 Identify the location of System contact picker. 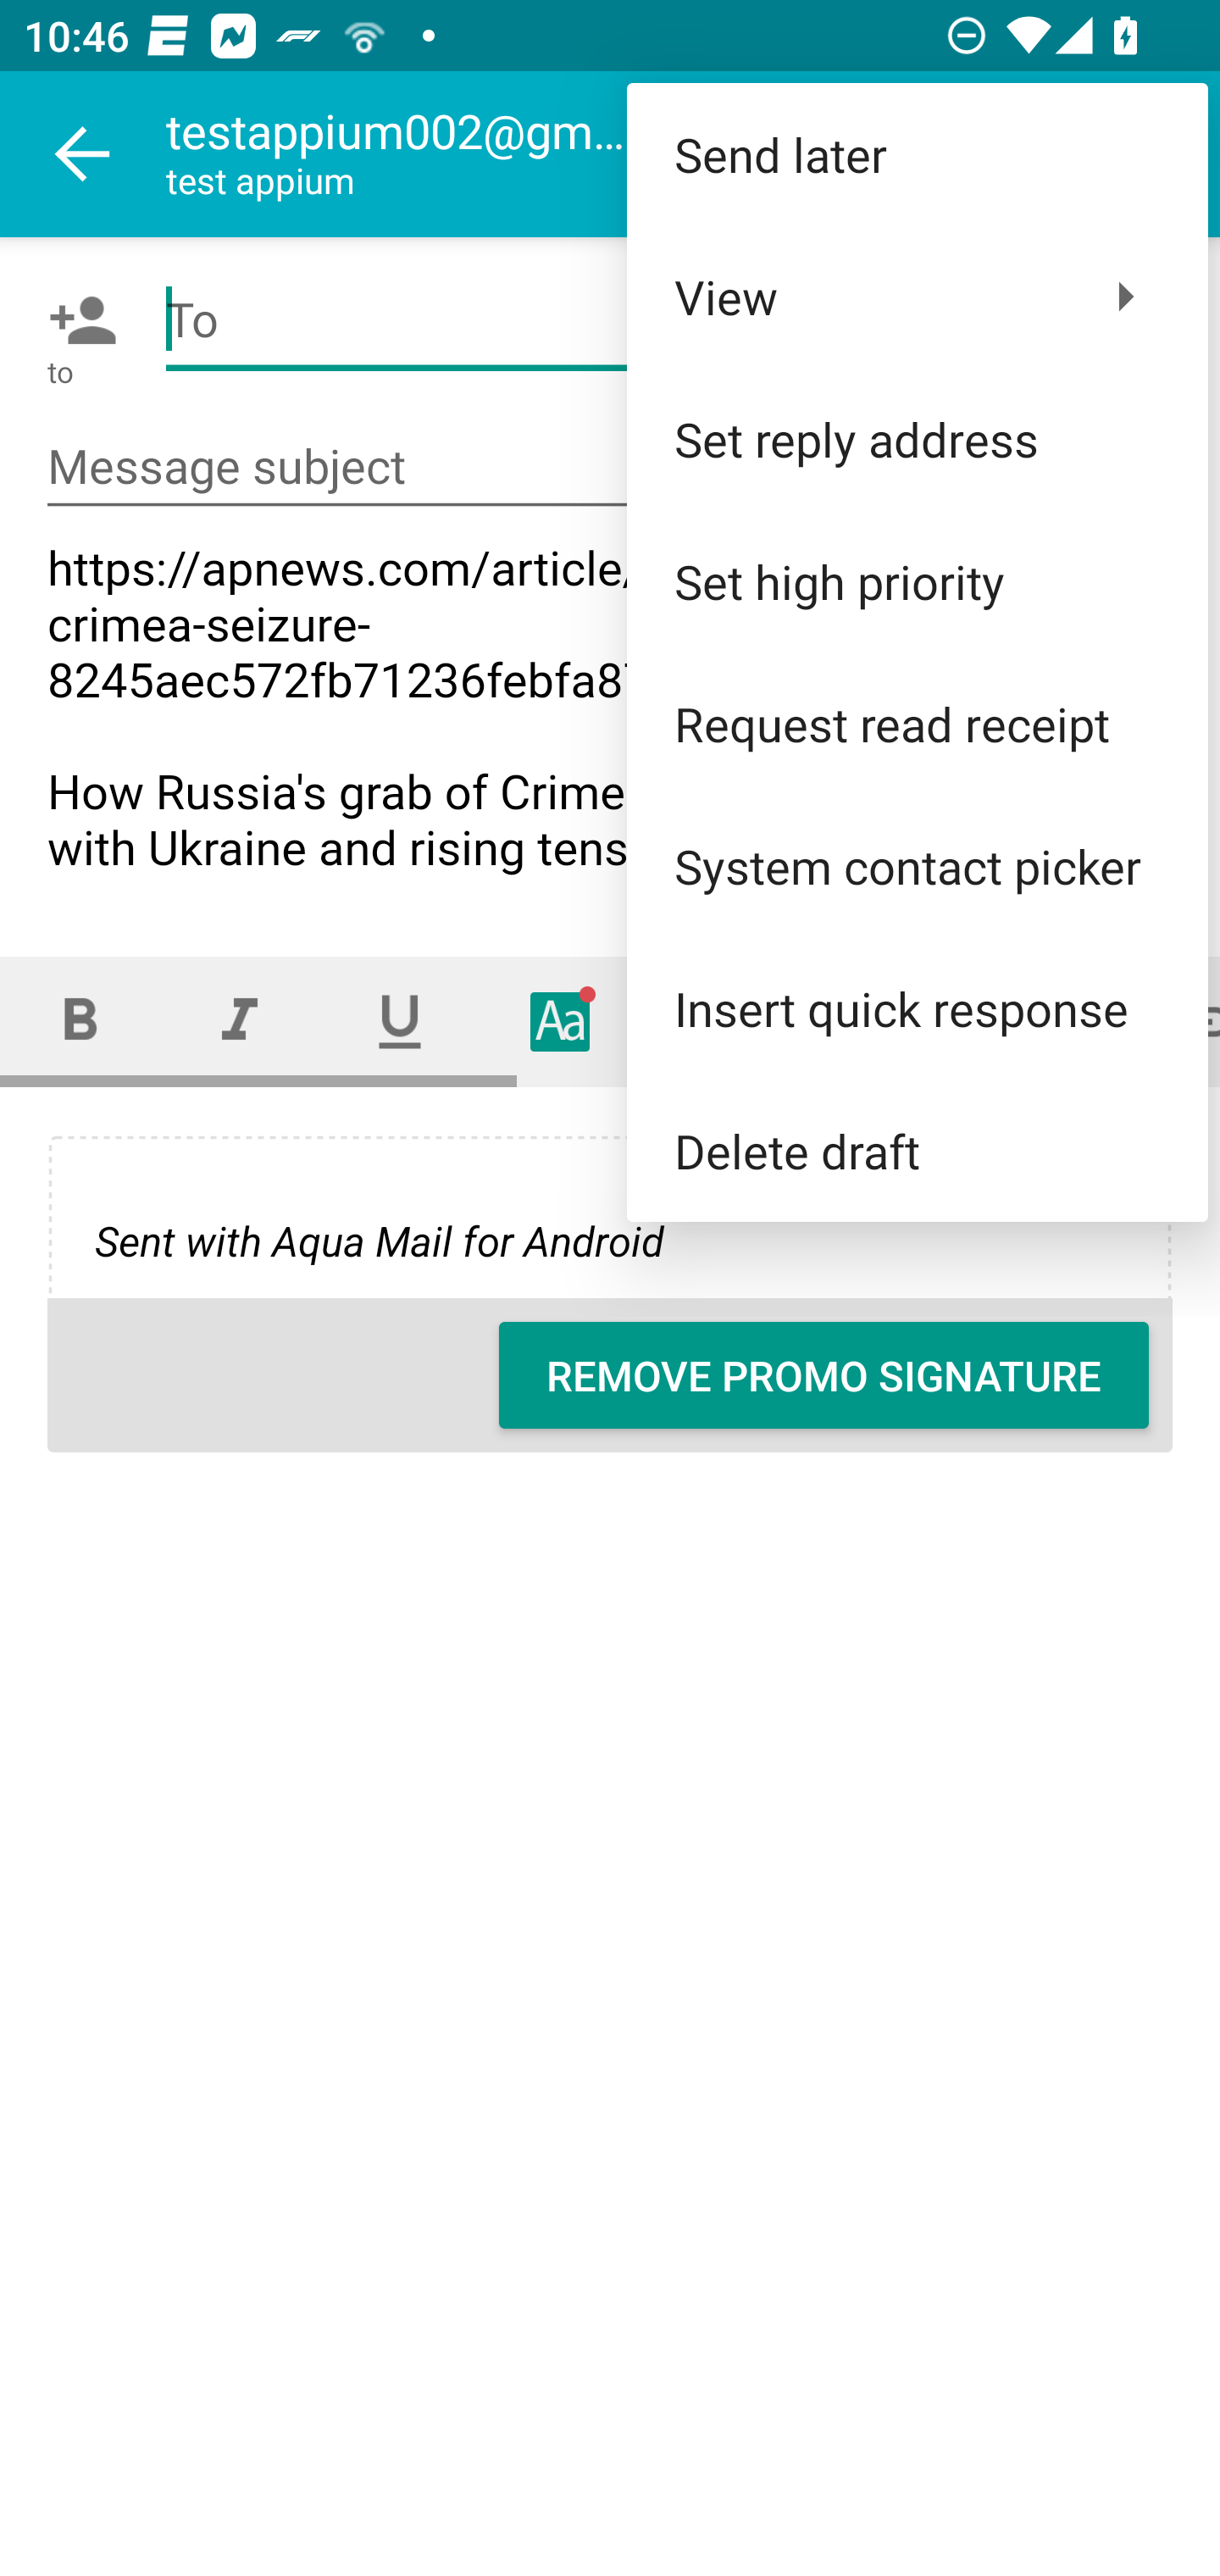
(917, 866).